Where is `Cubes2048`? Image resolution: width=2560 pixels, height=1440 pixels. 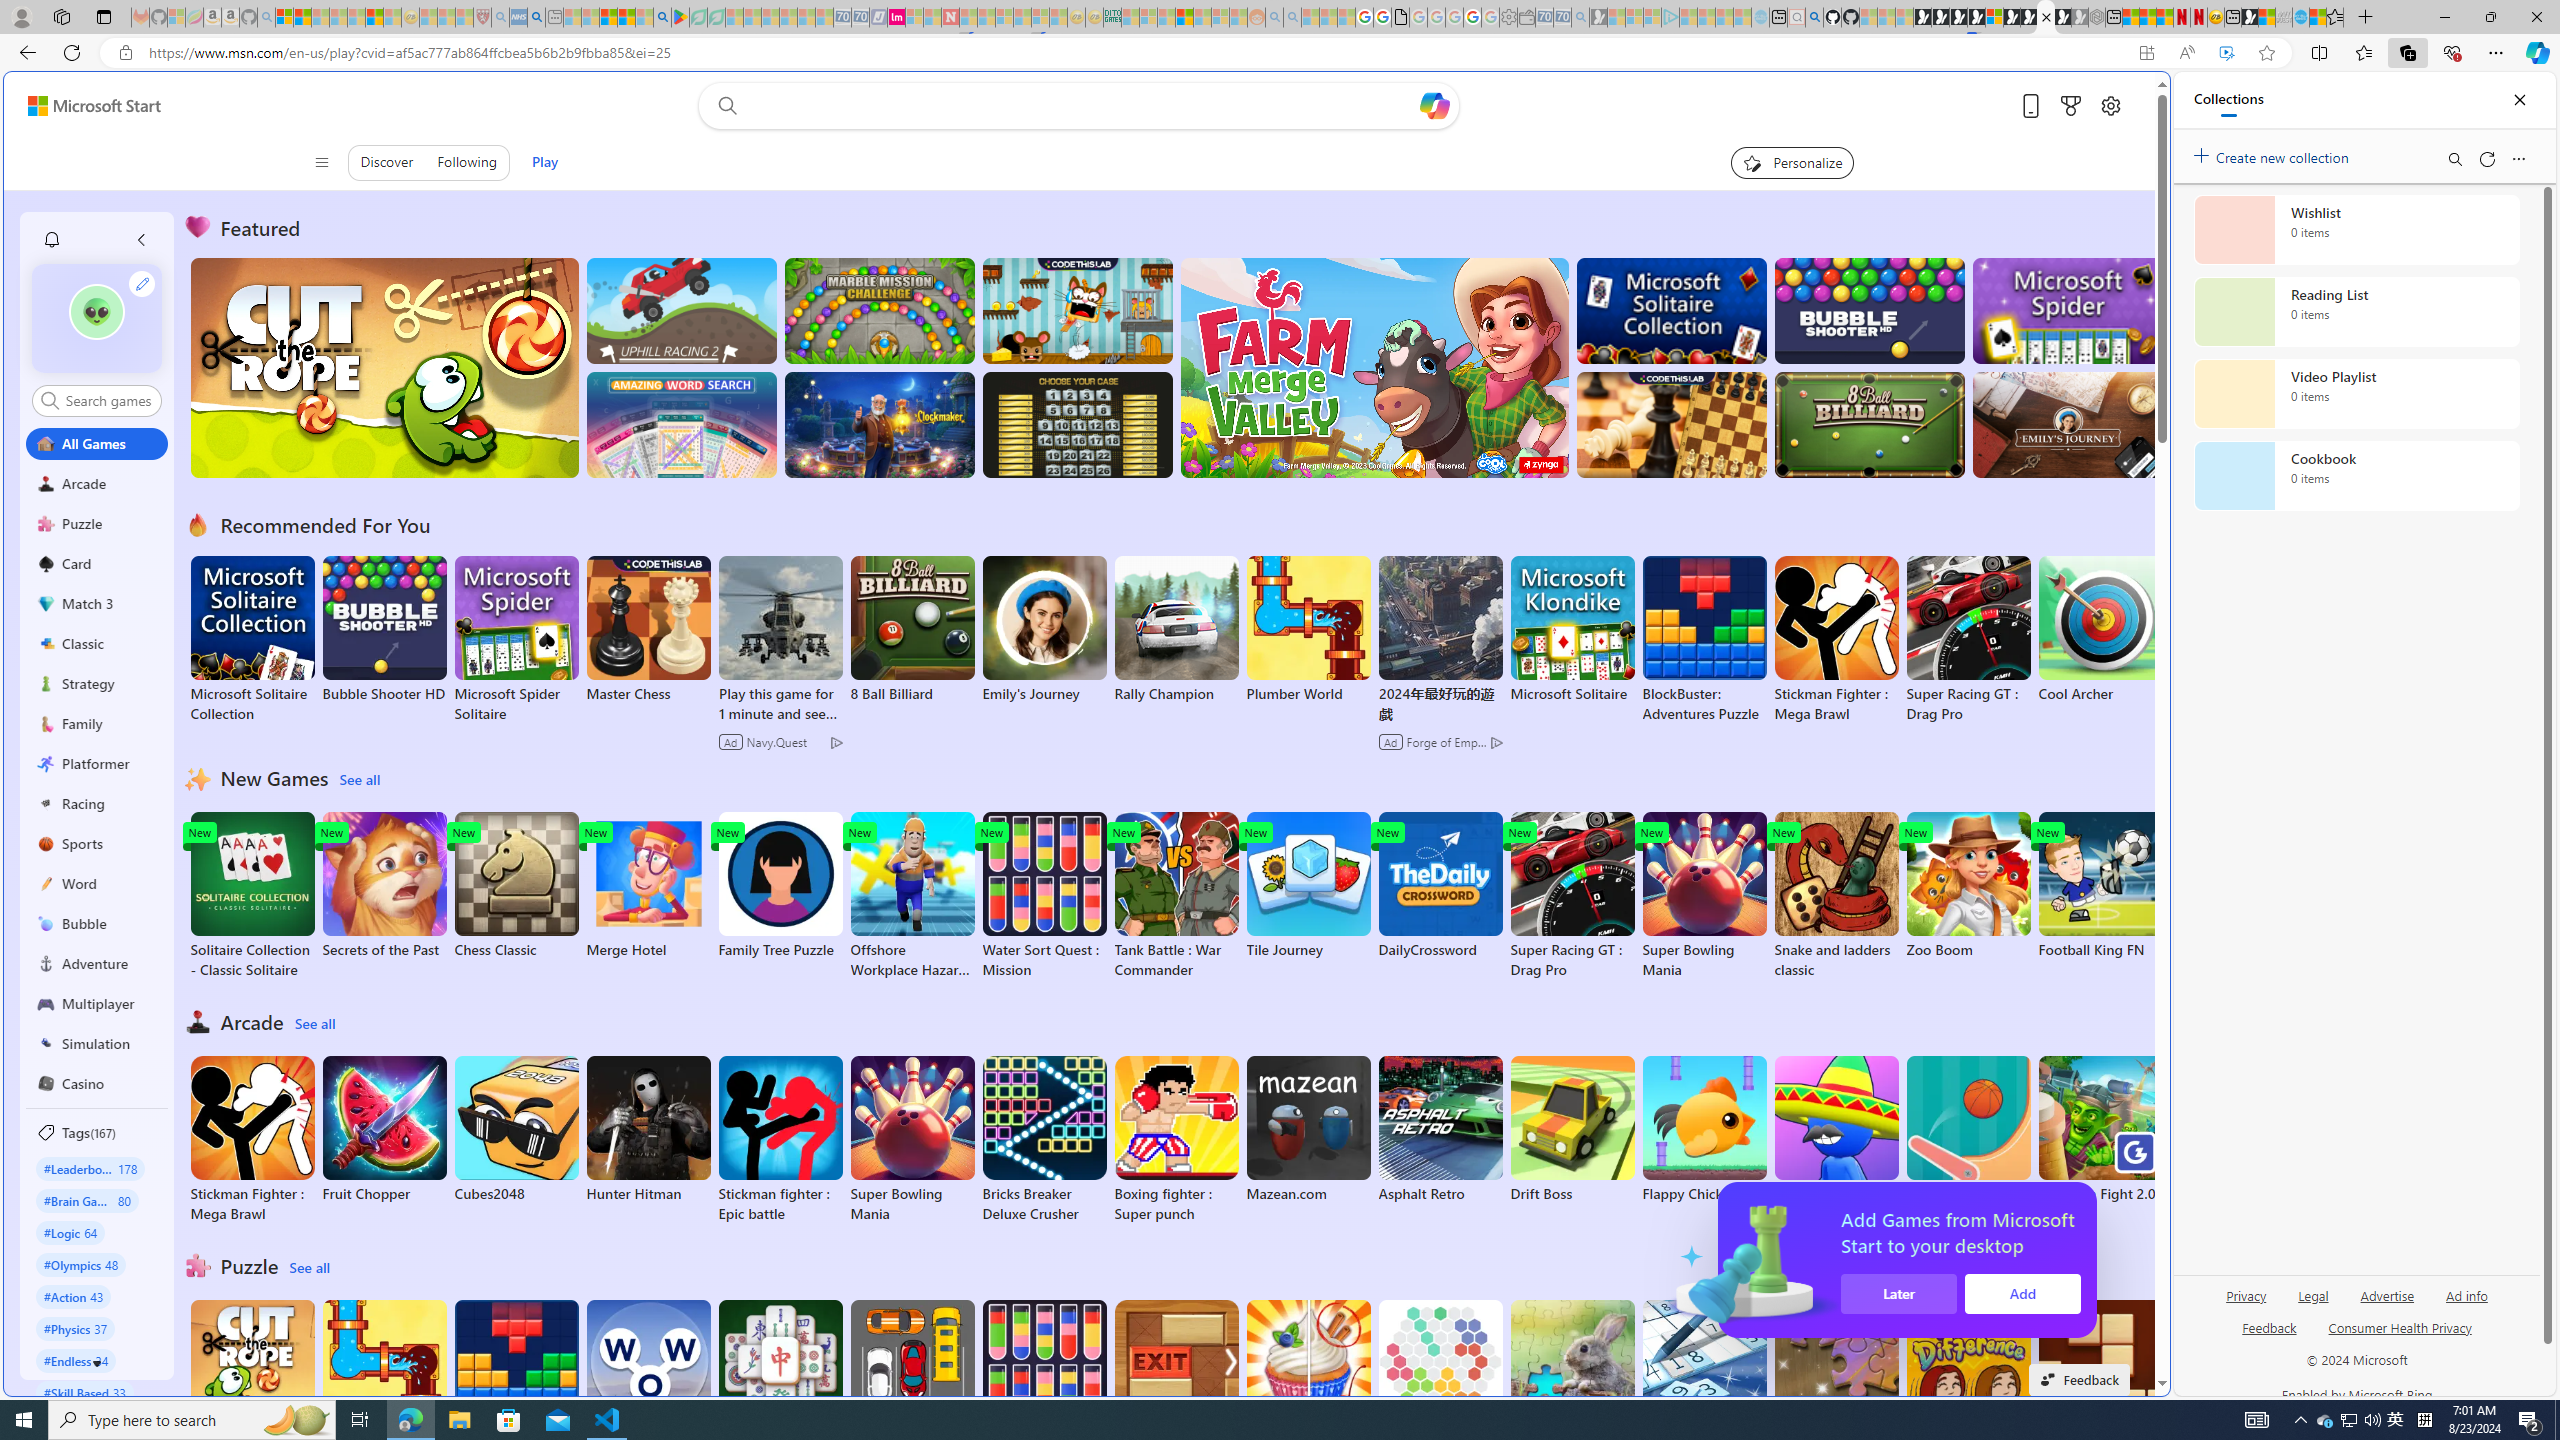
Cubes2048 is located at coordinates (516, 1129).